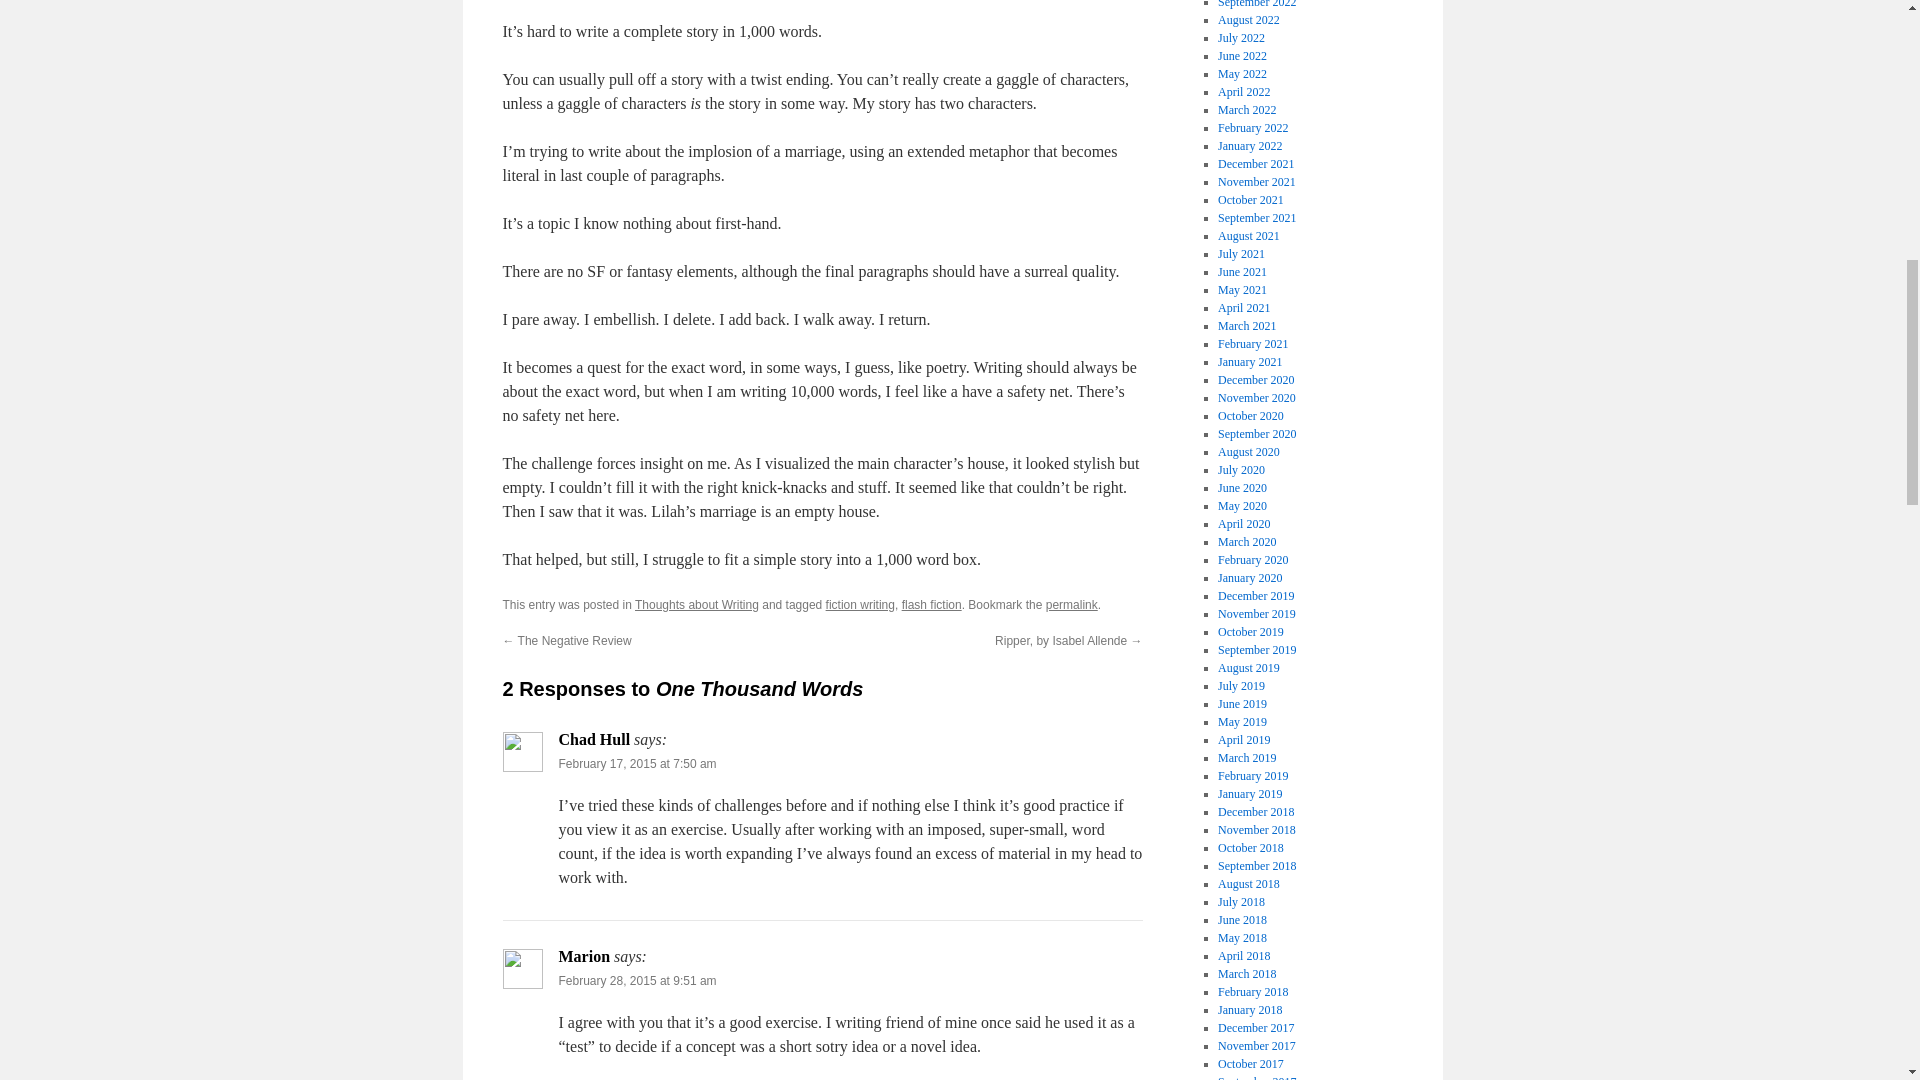 Image resolution: width=1920 pixels, height=1080 pixels. I want to click on June 2022, so click(1242, 55).